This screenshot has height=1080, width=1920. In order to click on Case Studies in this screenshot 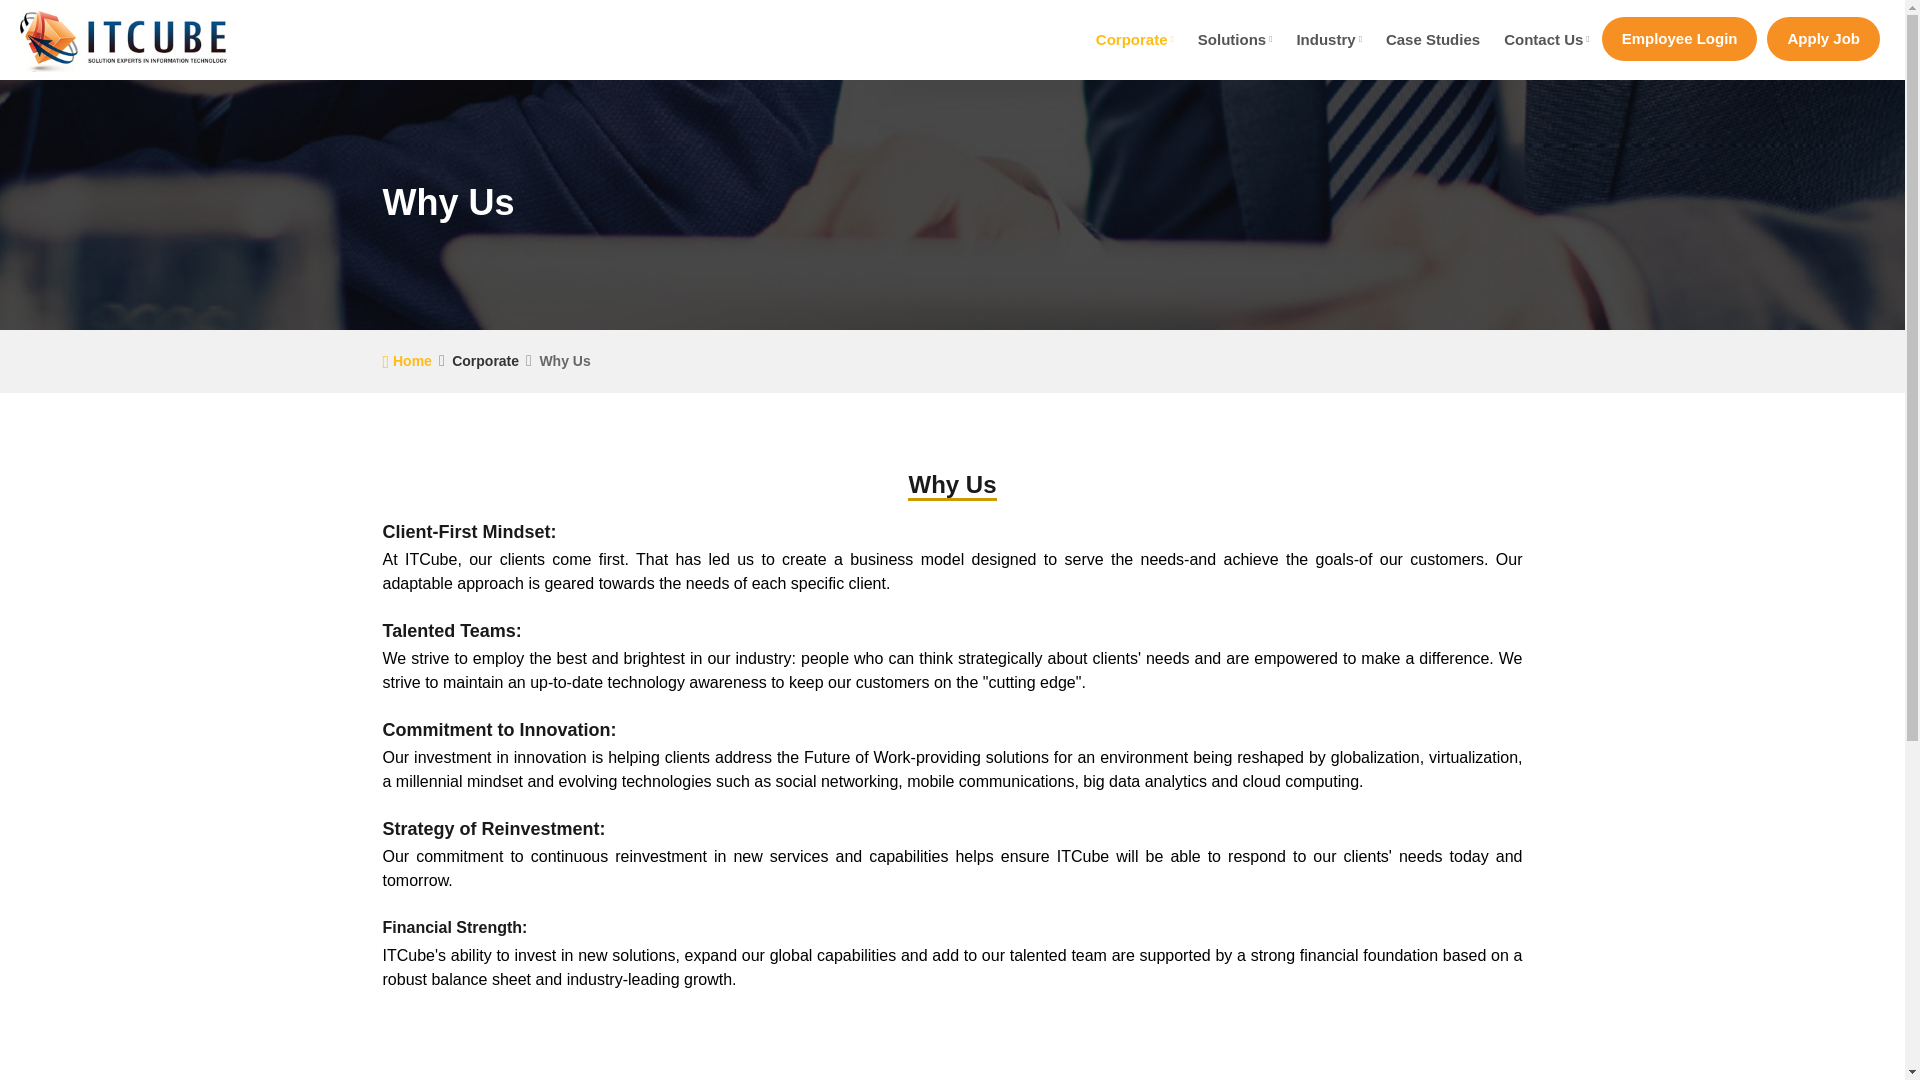, I will do `click(1432, 40)`.